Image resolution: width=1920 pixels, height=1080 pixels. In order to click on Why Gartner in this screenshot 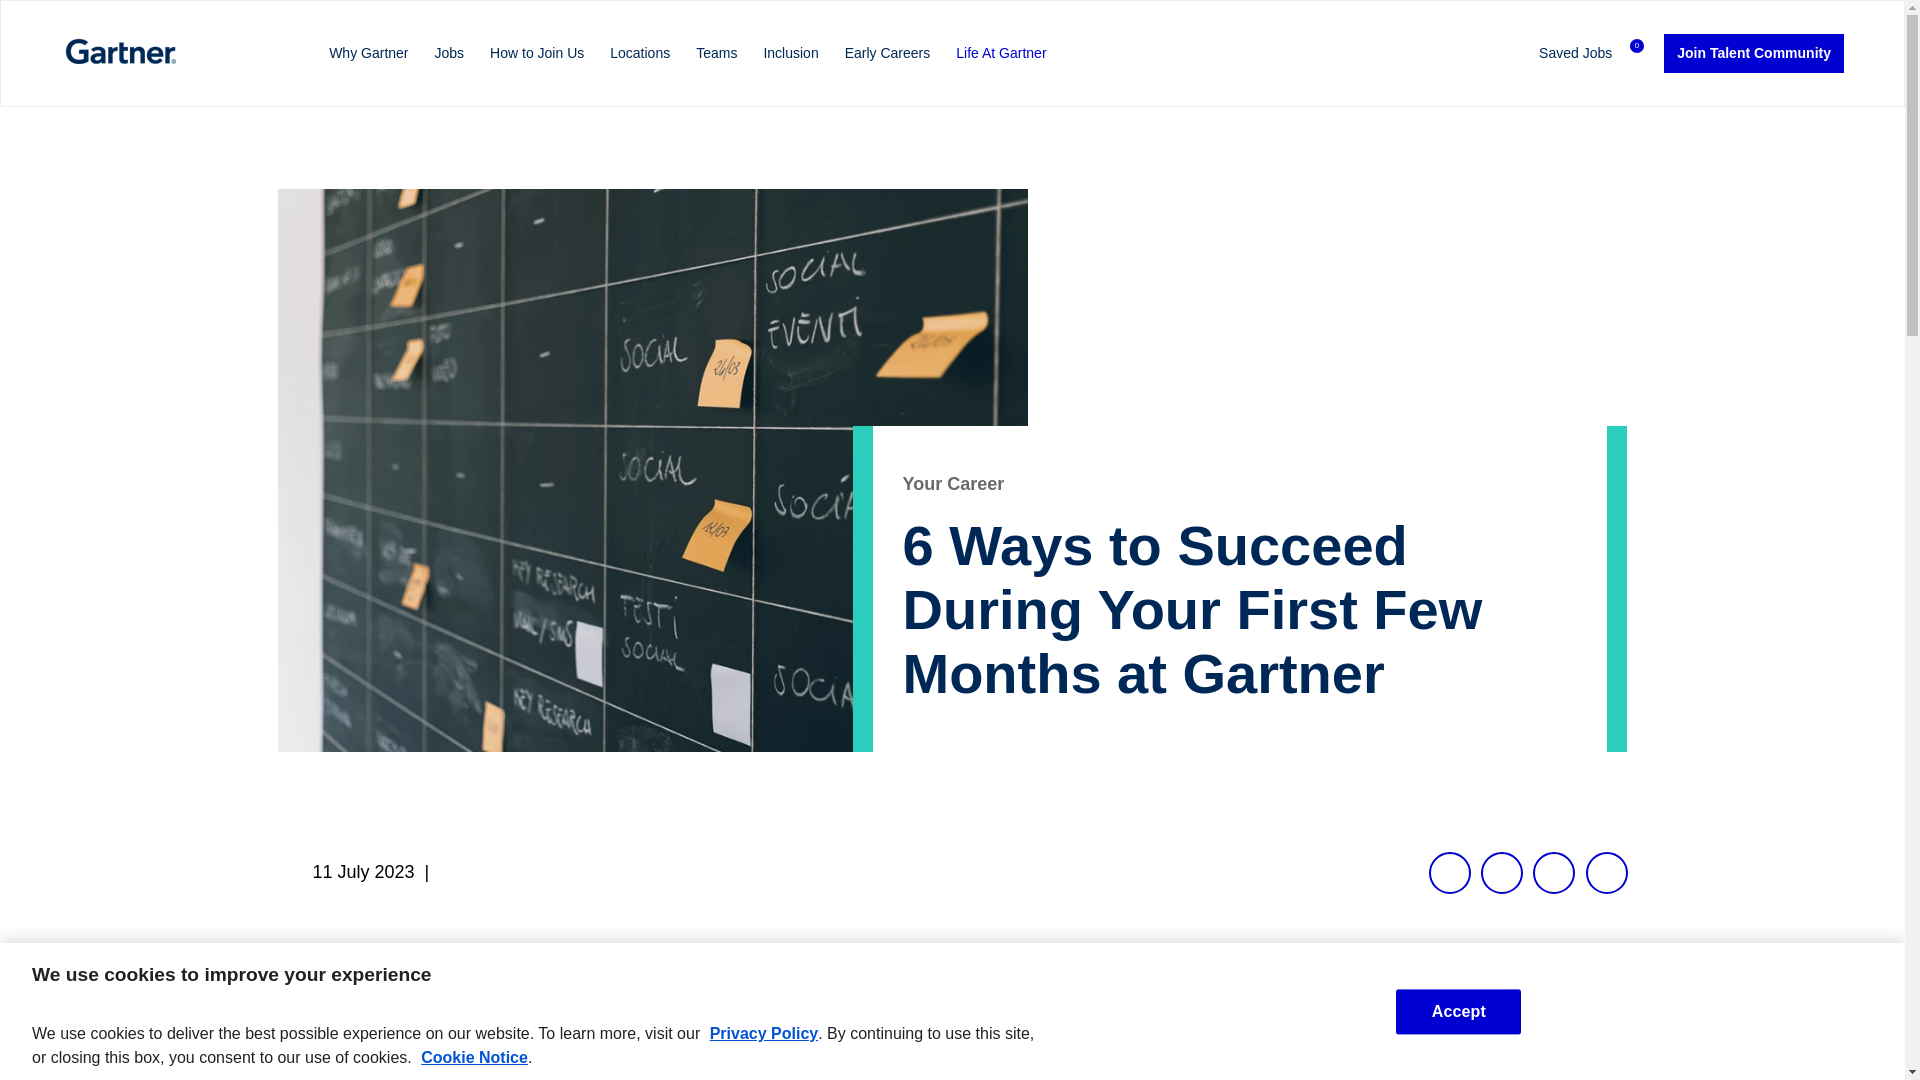, I will do `click(368, 53)`.